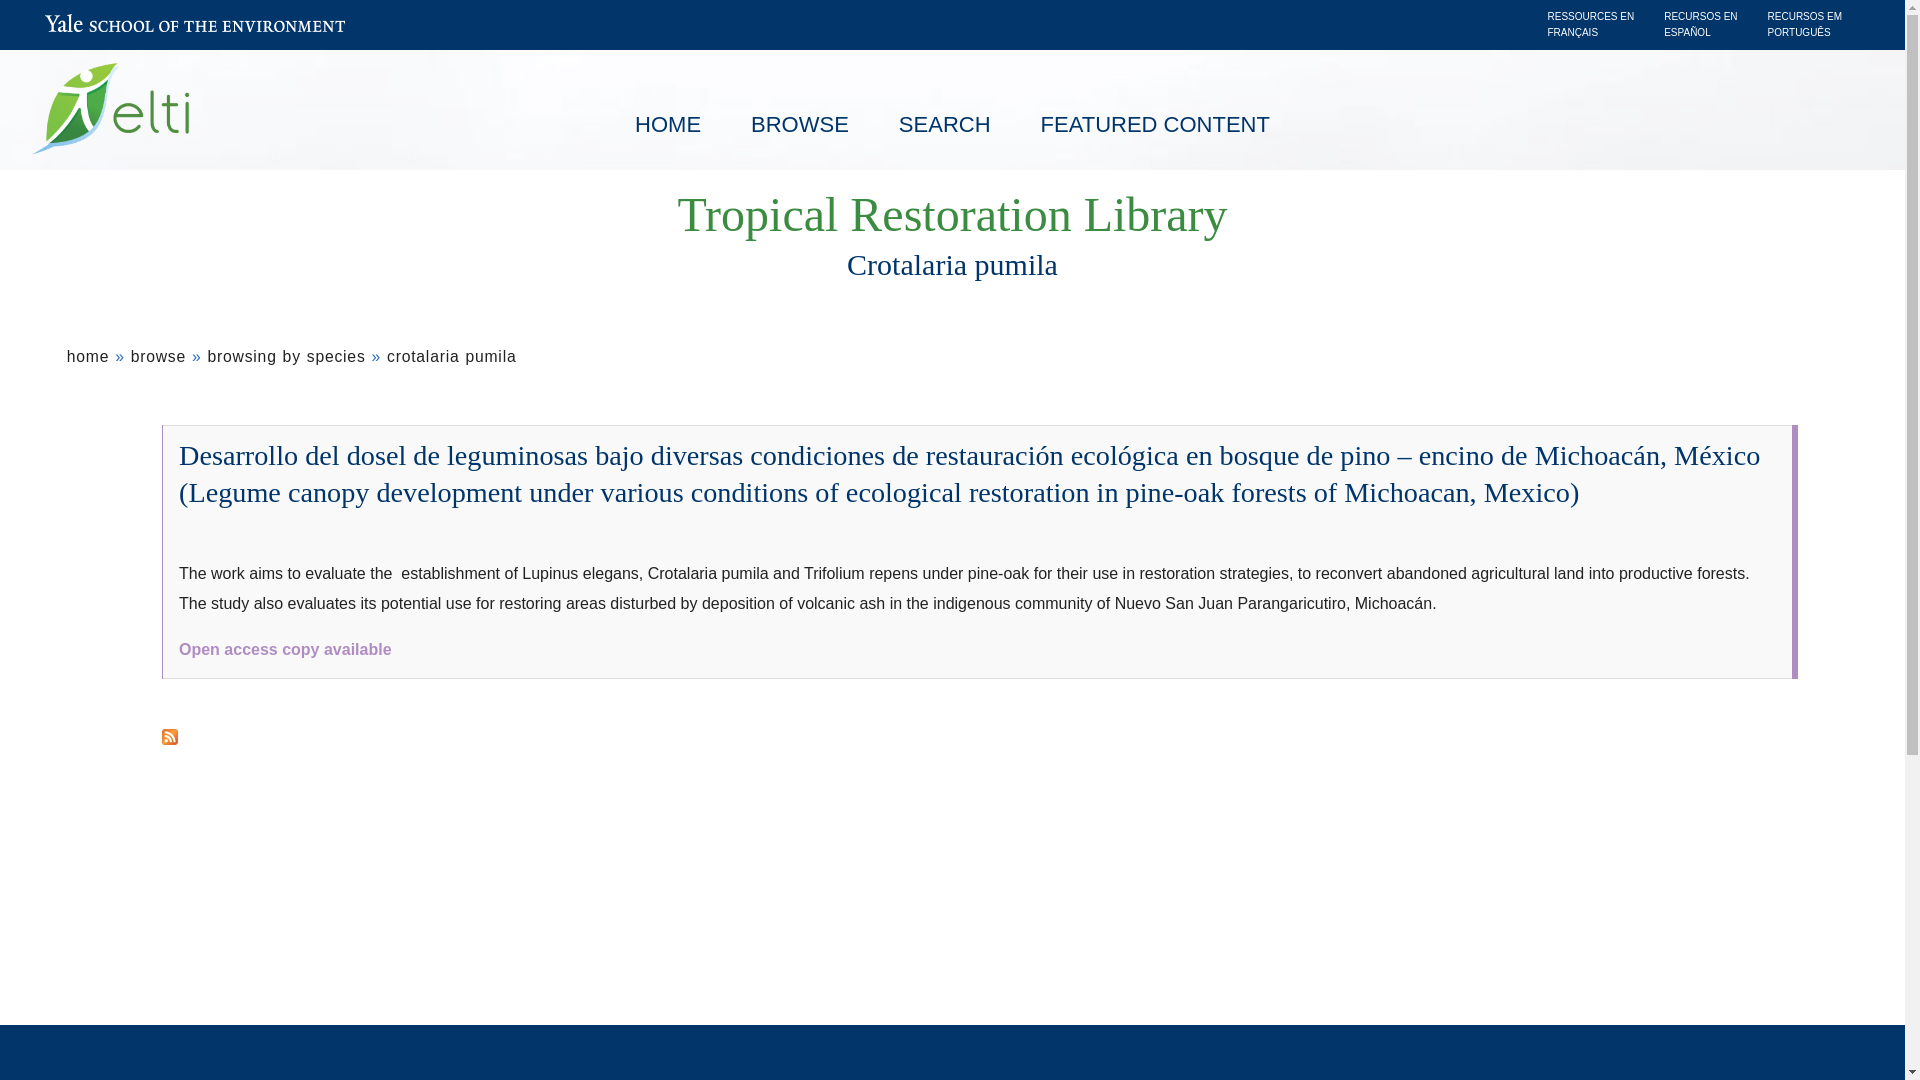  Describe the element at coordinates (944, 125) in the screenshot. I see `SEARCH` at that location.